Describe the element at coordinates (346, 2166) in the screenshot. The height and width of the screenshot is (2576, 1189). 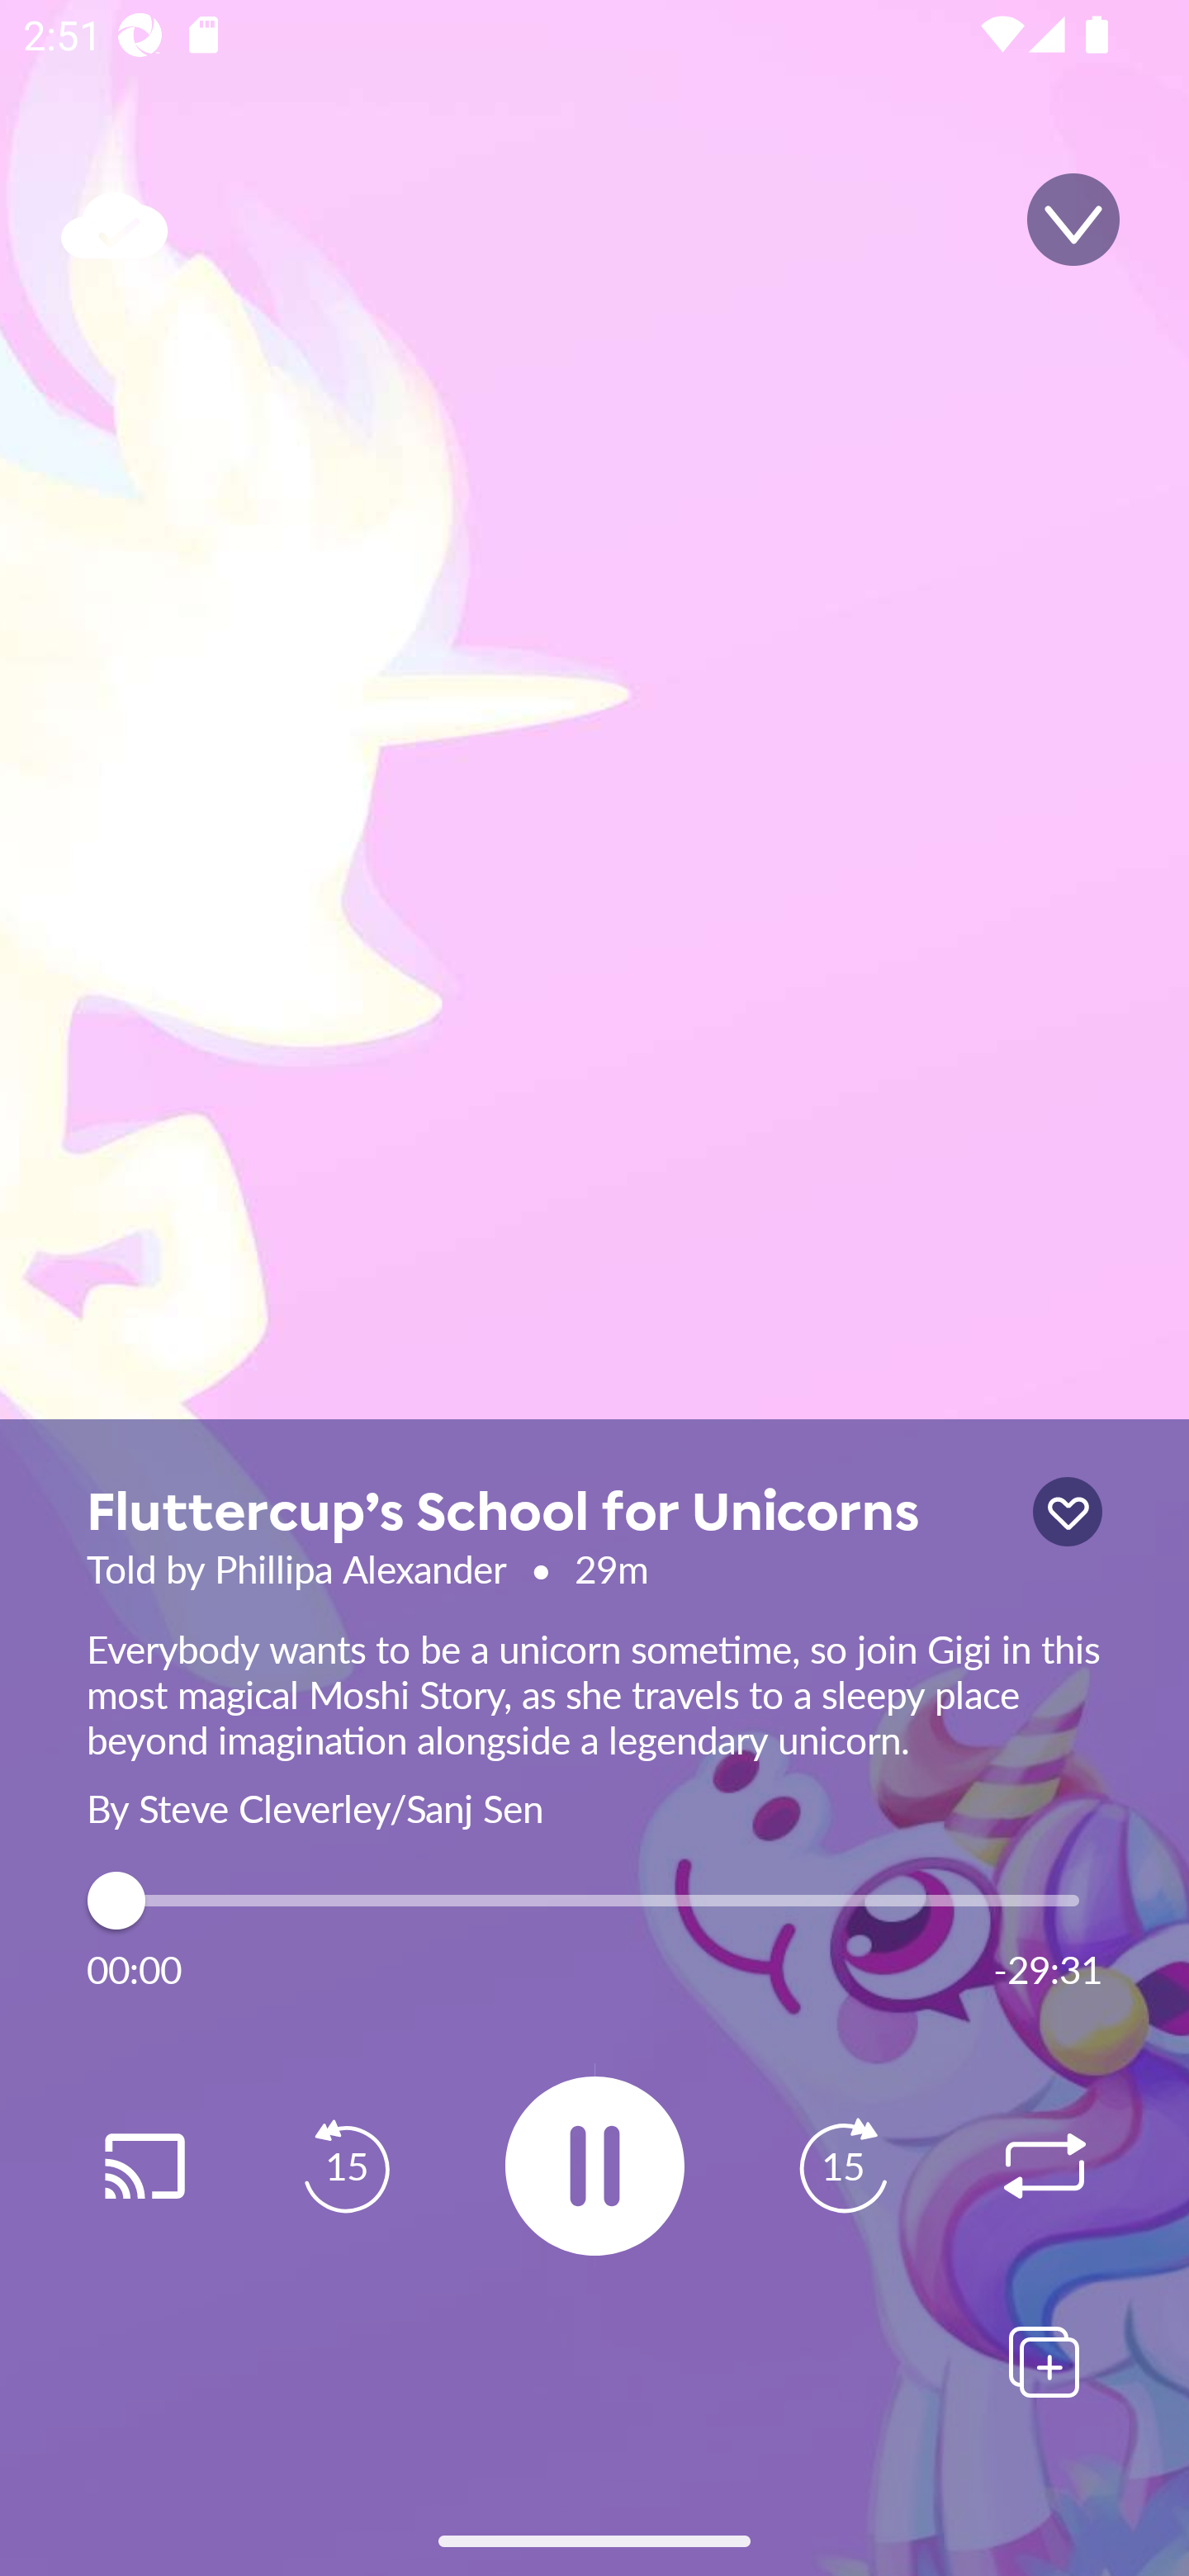
I see `Replay 15` at that location.